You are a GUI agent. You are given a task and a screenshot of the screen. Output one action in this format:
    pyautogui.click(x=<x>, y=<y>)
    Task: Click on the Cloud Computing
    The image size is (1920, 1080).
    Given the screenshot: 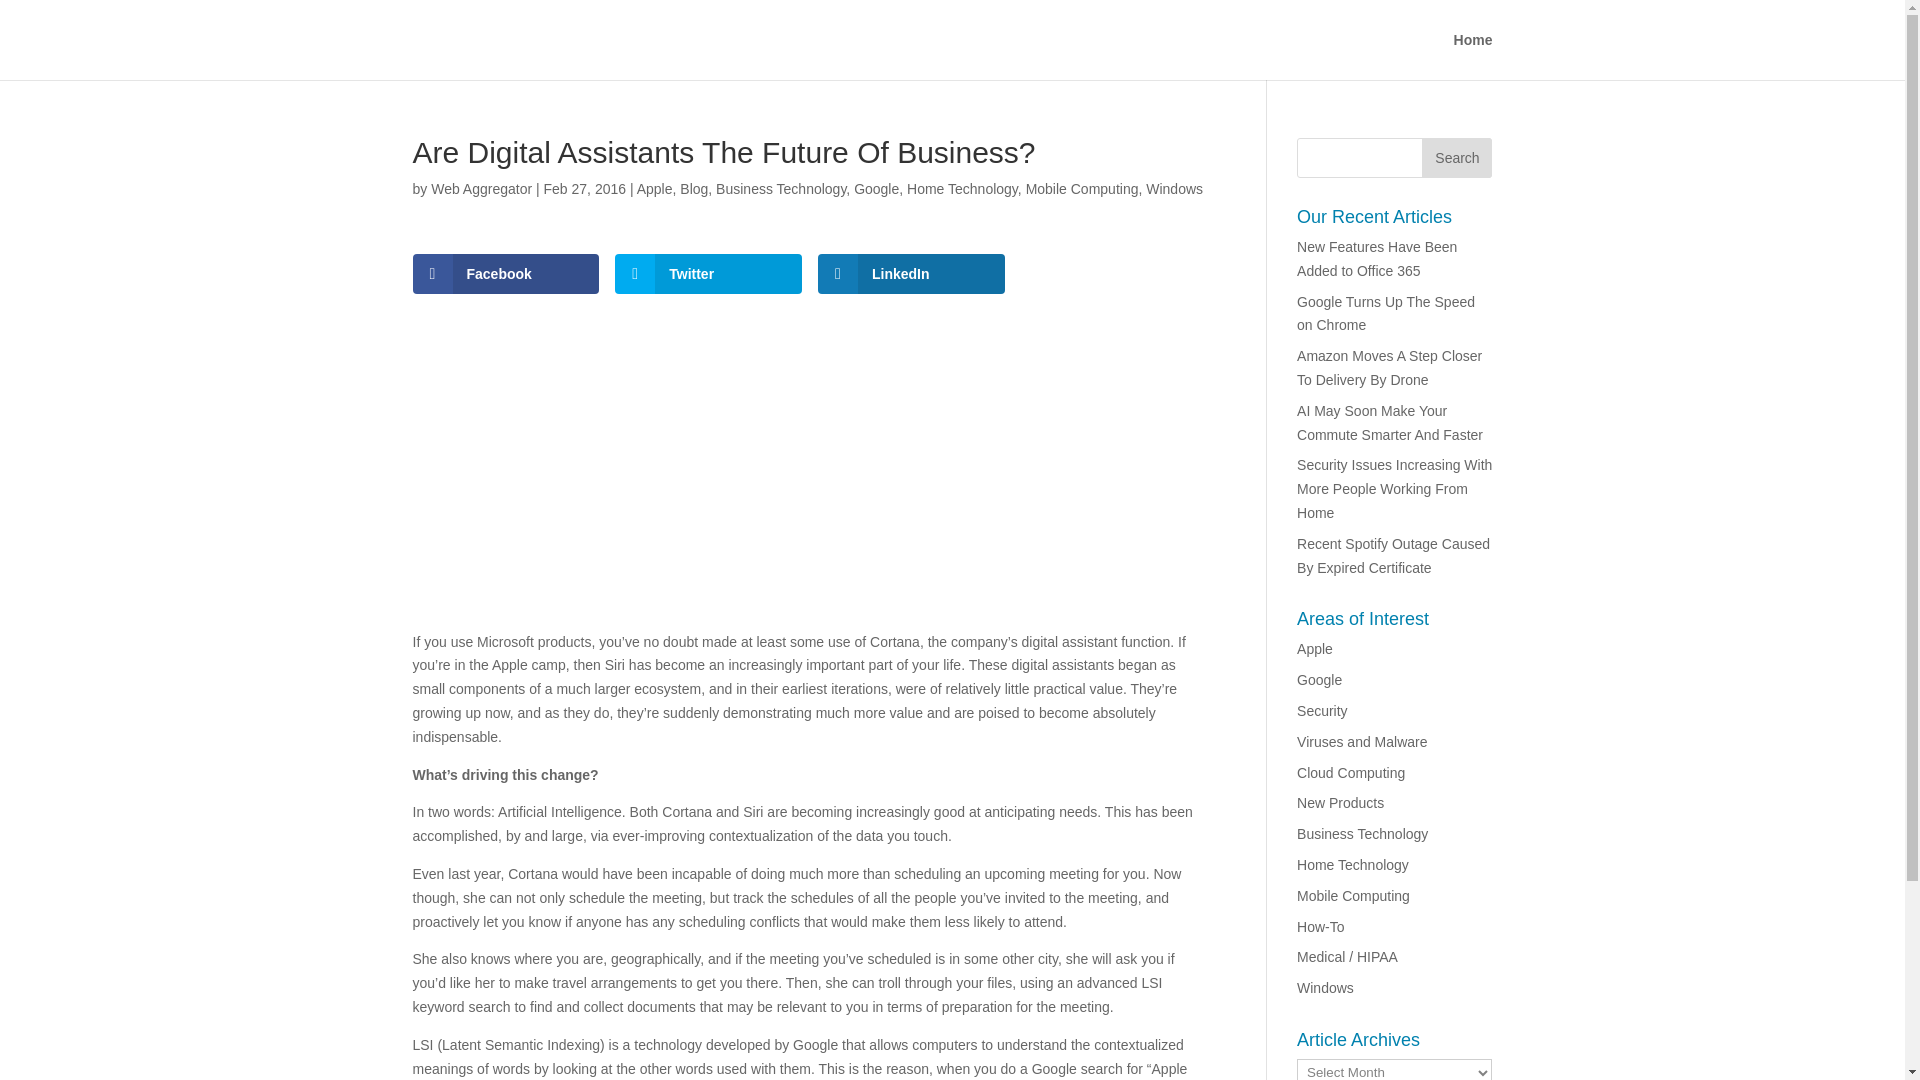 What is the action you would take?
    pyautogui.click(x=1351, y=772)
    